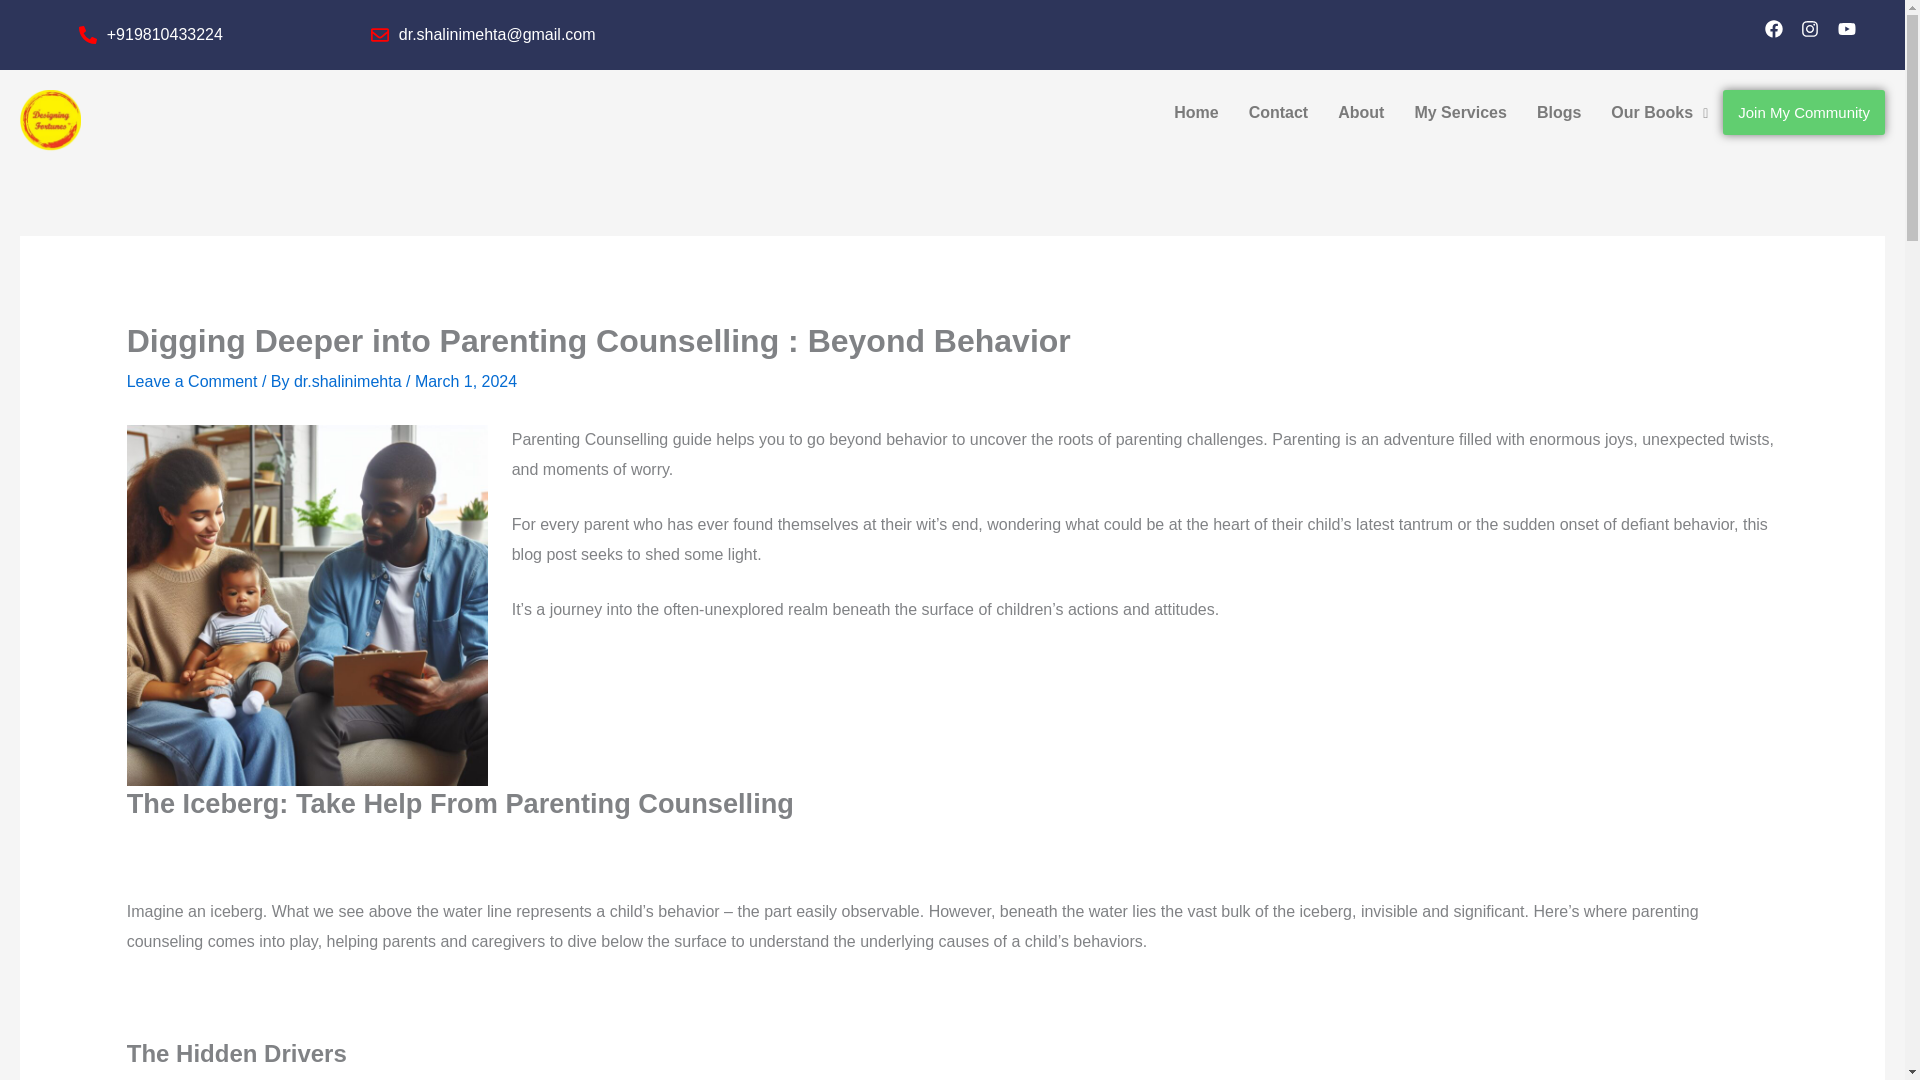 The image size is (1920, 1080). Describe the element at coordinates (1279, 112) in the screenshot. I see `Contact` at that location.